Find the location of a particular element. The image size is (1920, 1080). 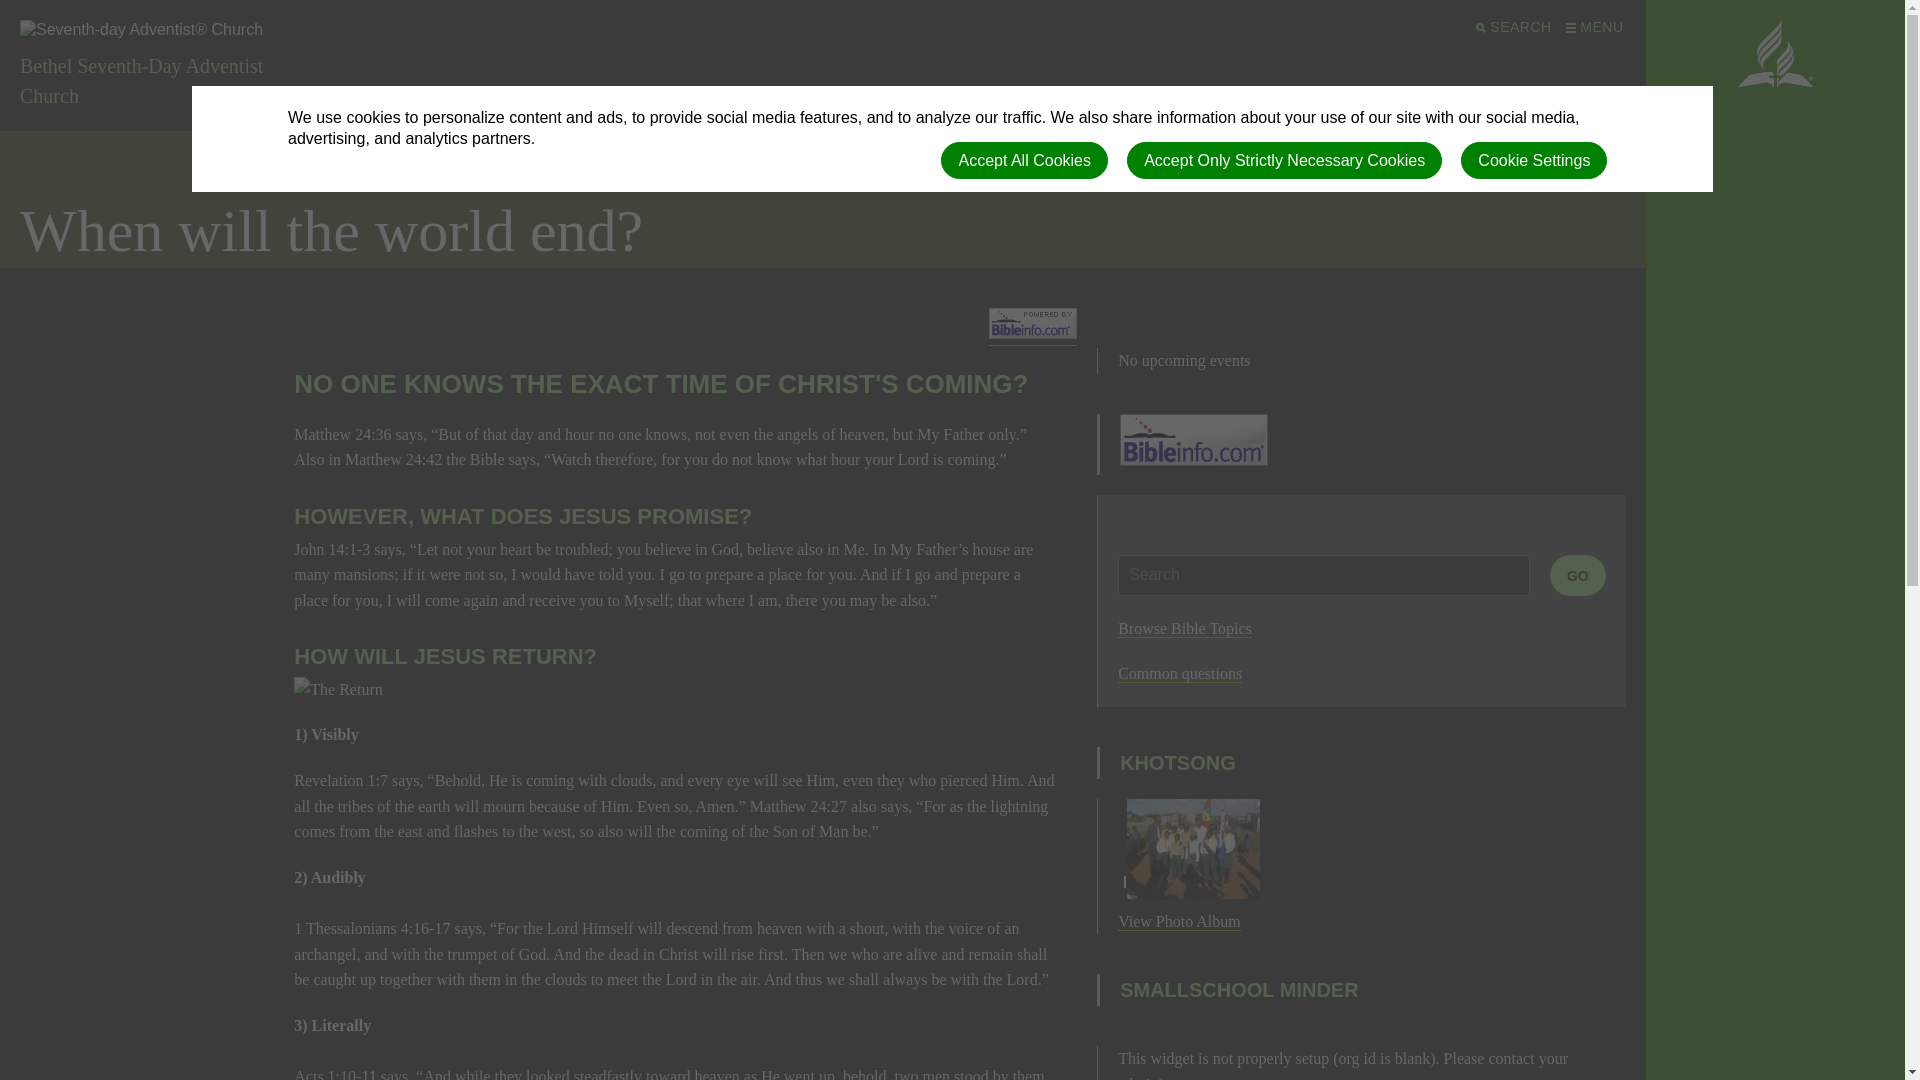

MENU is located at coordinates (1592, 27).